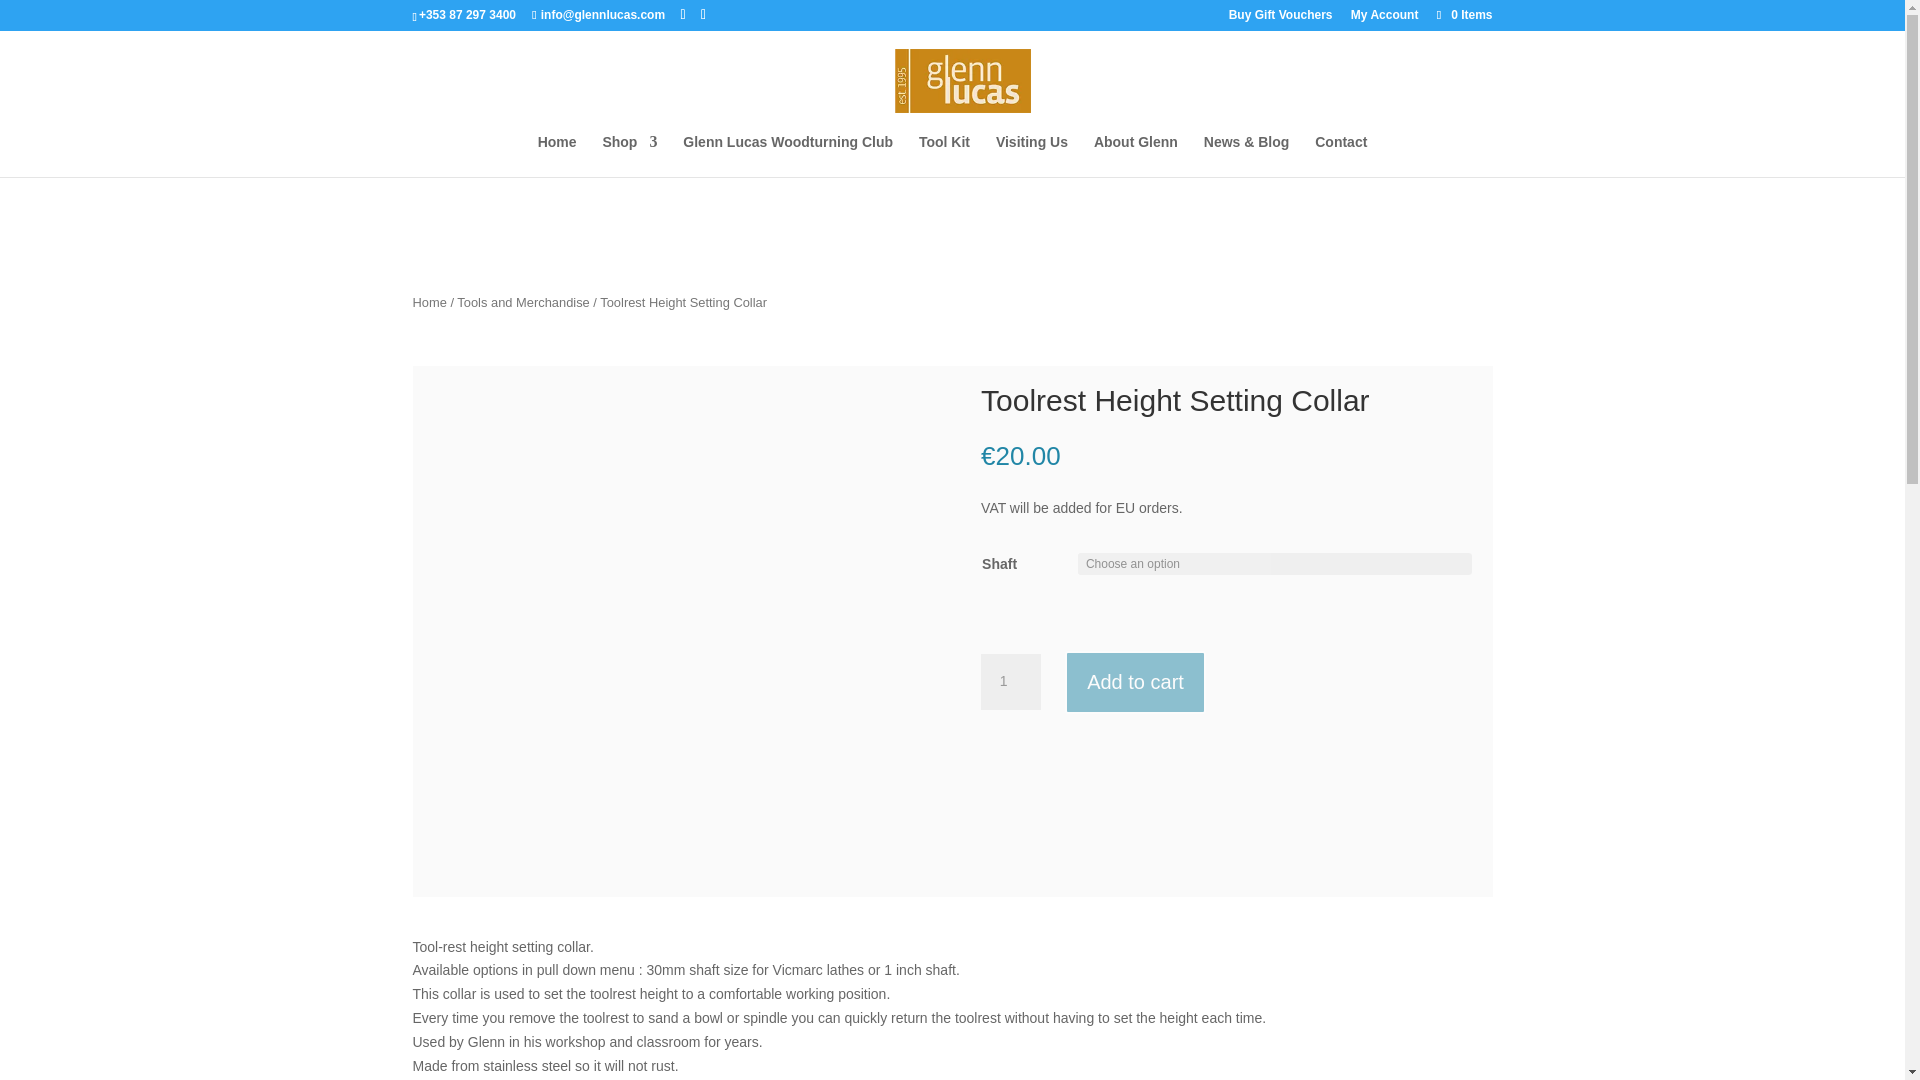 The image size is (1920, 1080). Describe the element at coordinates (944, 156) in the screenshot. I see `Tool Kit` at that location.